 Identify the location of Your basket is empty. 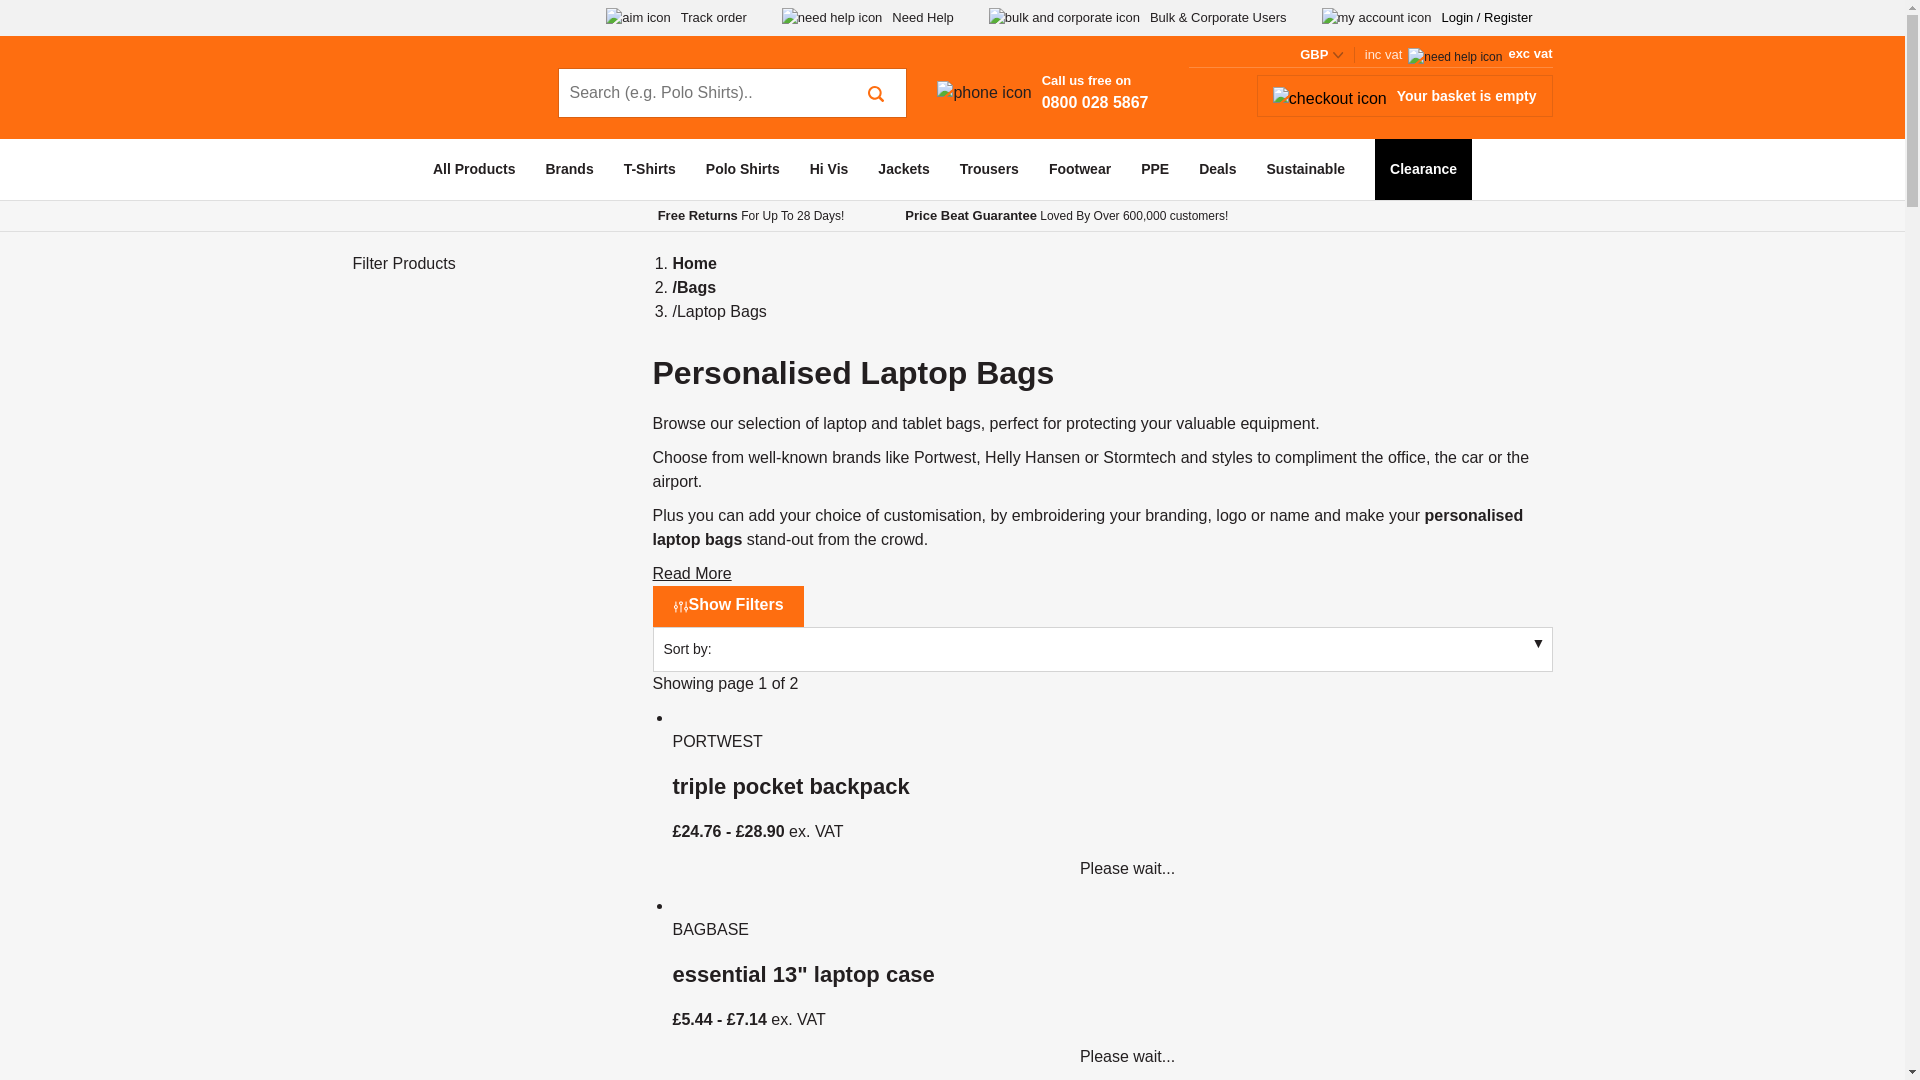
(1405, 95).